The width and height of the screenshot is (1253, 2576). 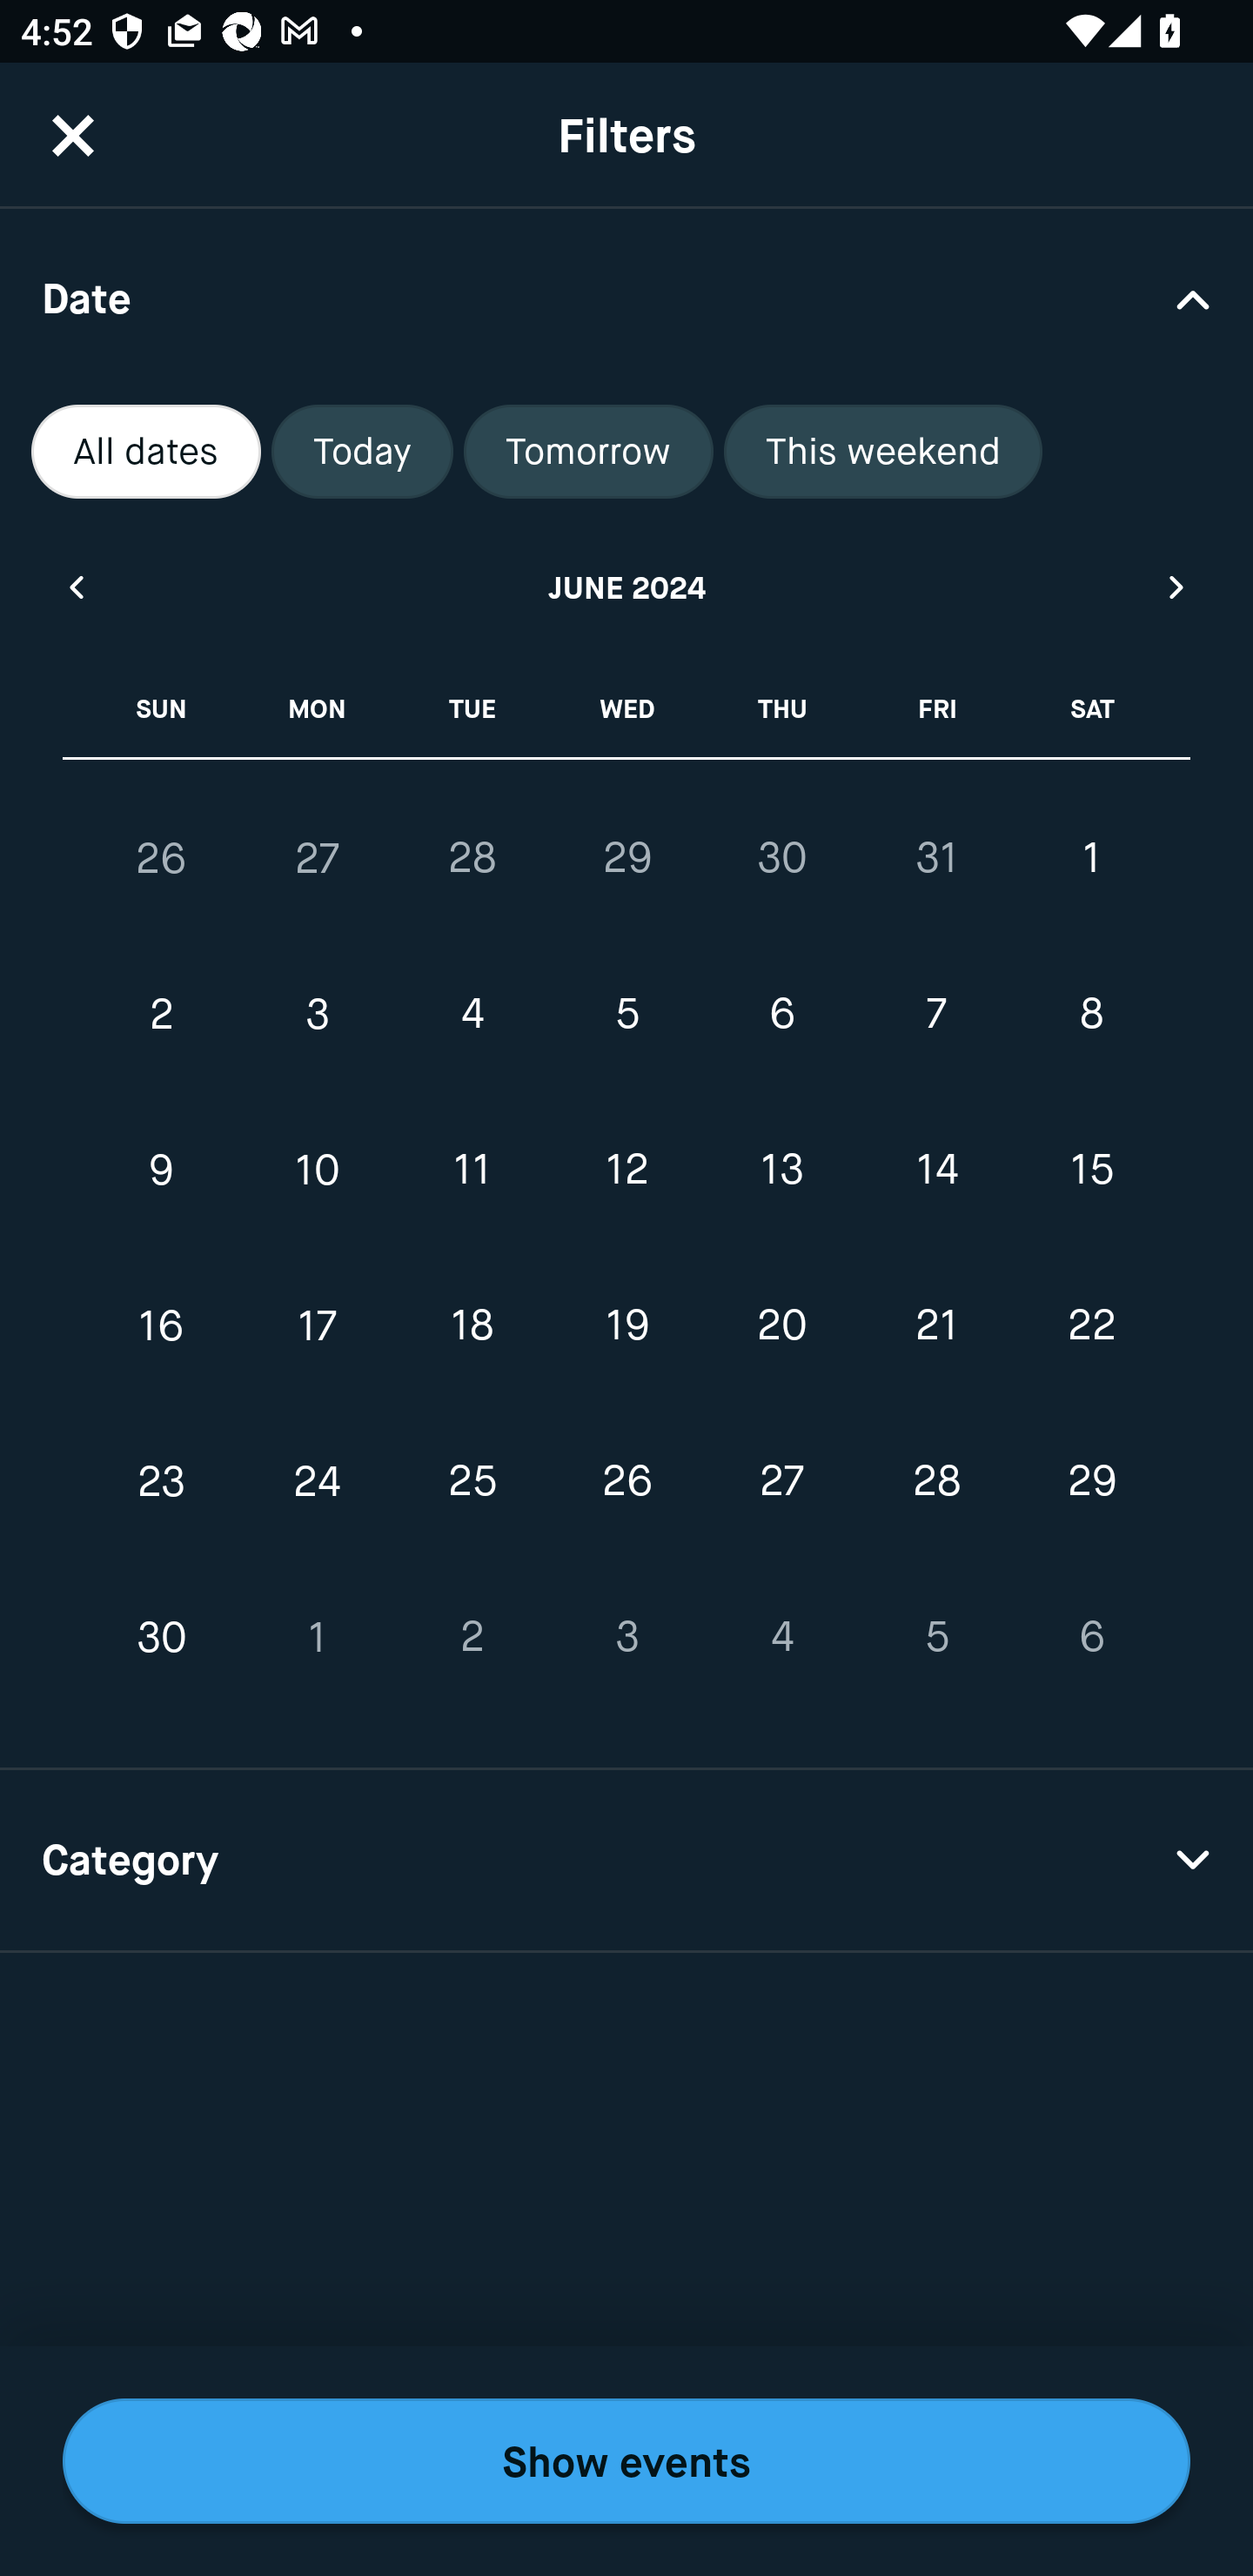 What do you see at coordinates (162, 1170) in the screenshot?
I see `9` at bounding box center [162, 1170].